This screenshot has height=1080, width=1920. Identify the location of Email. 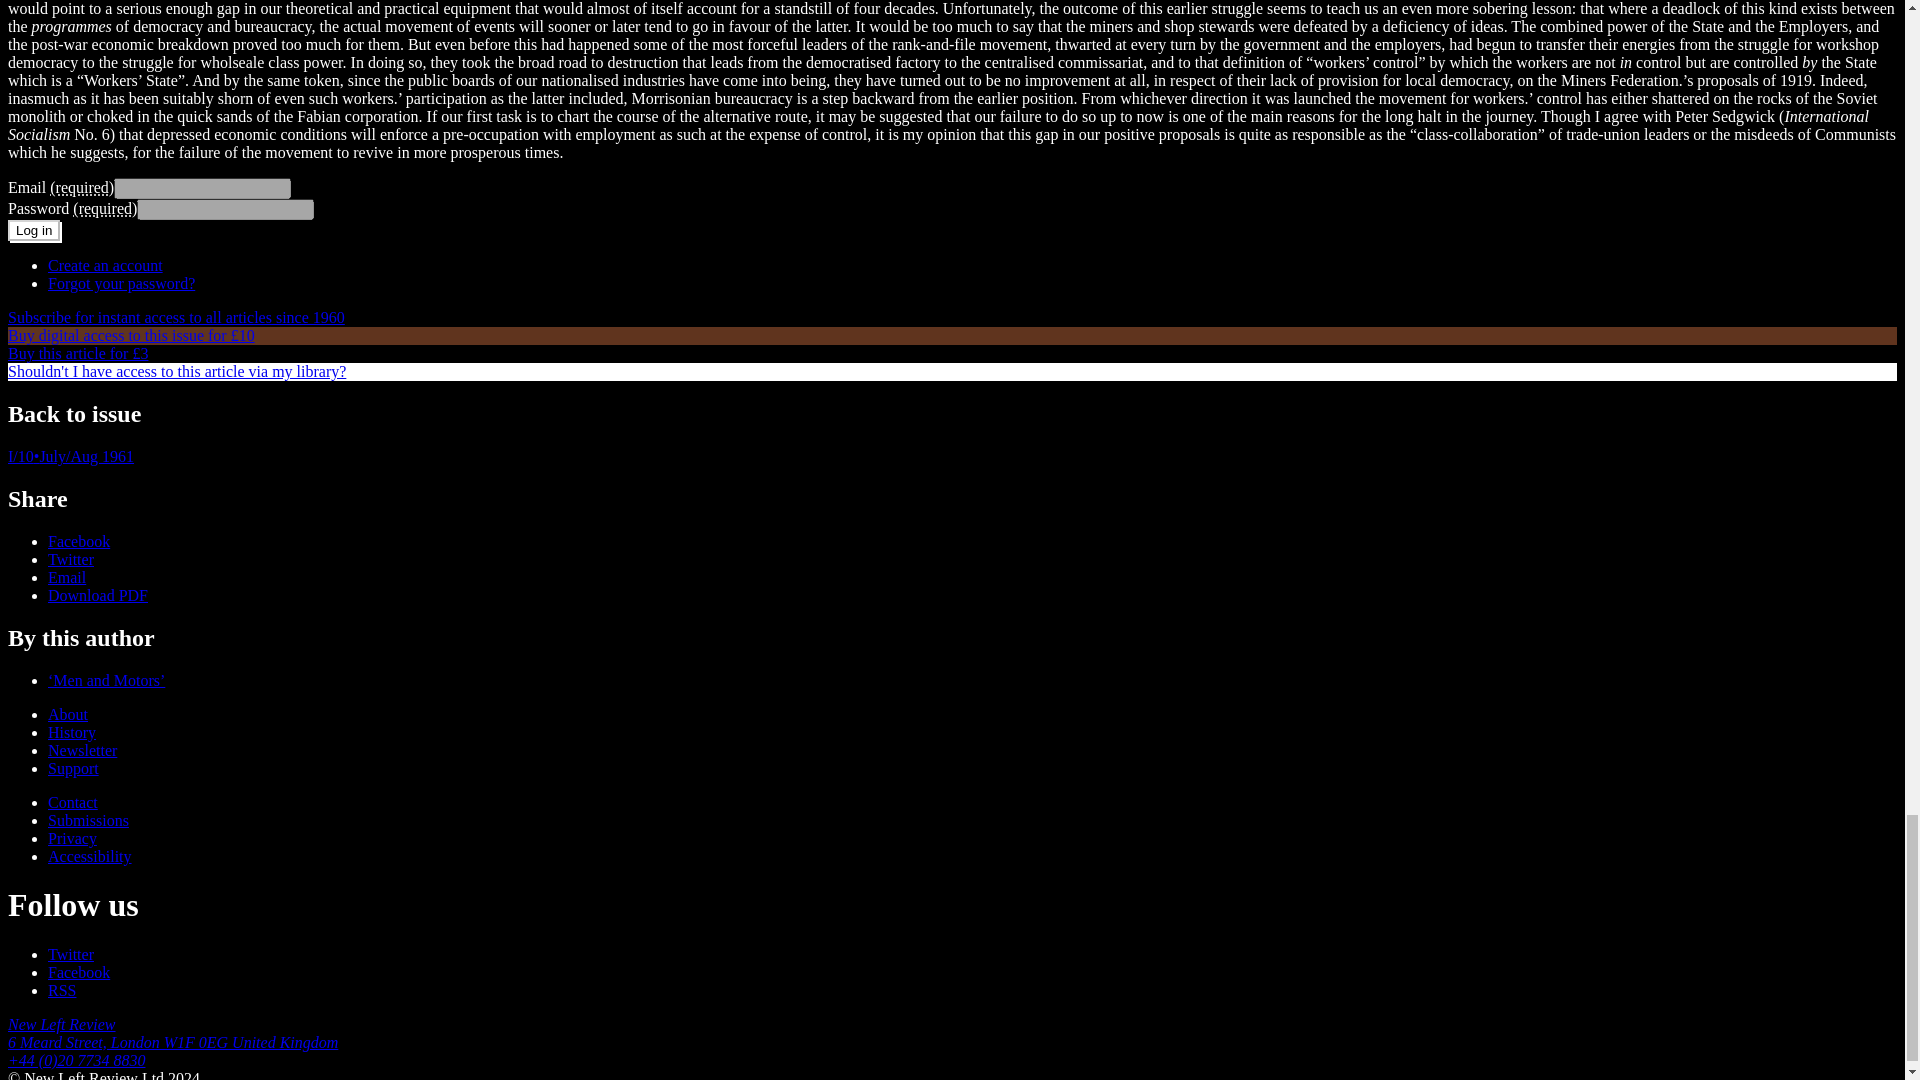
(67, 578).